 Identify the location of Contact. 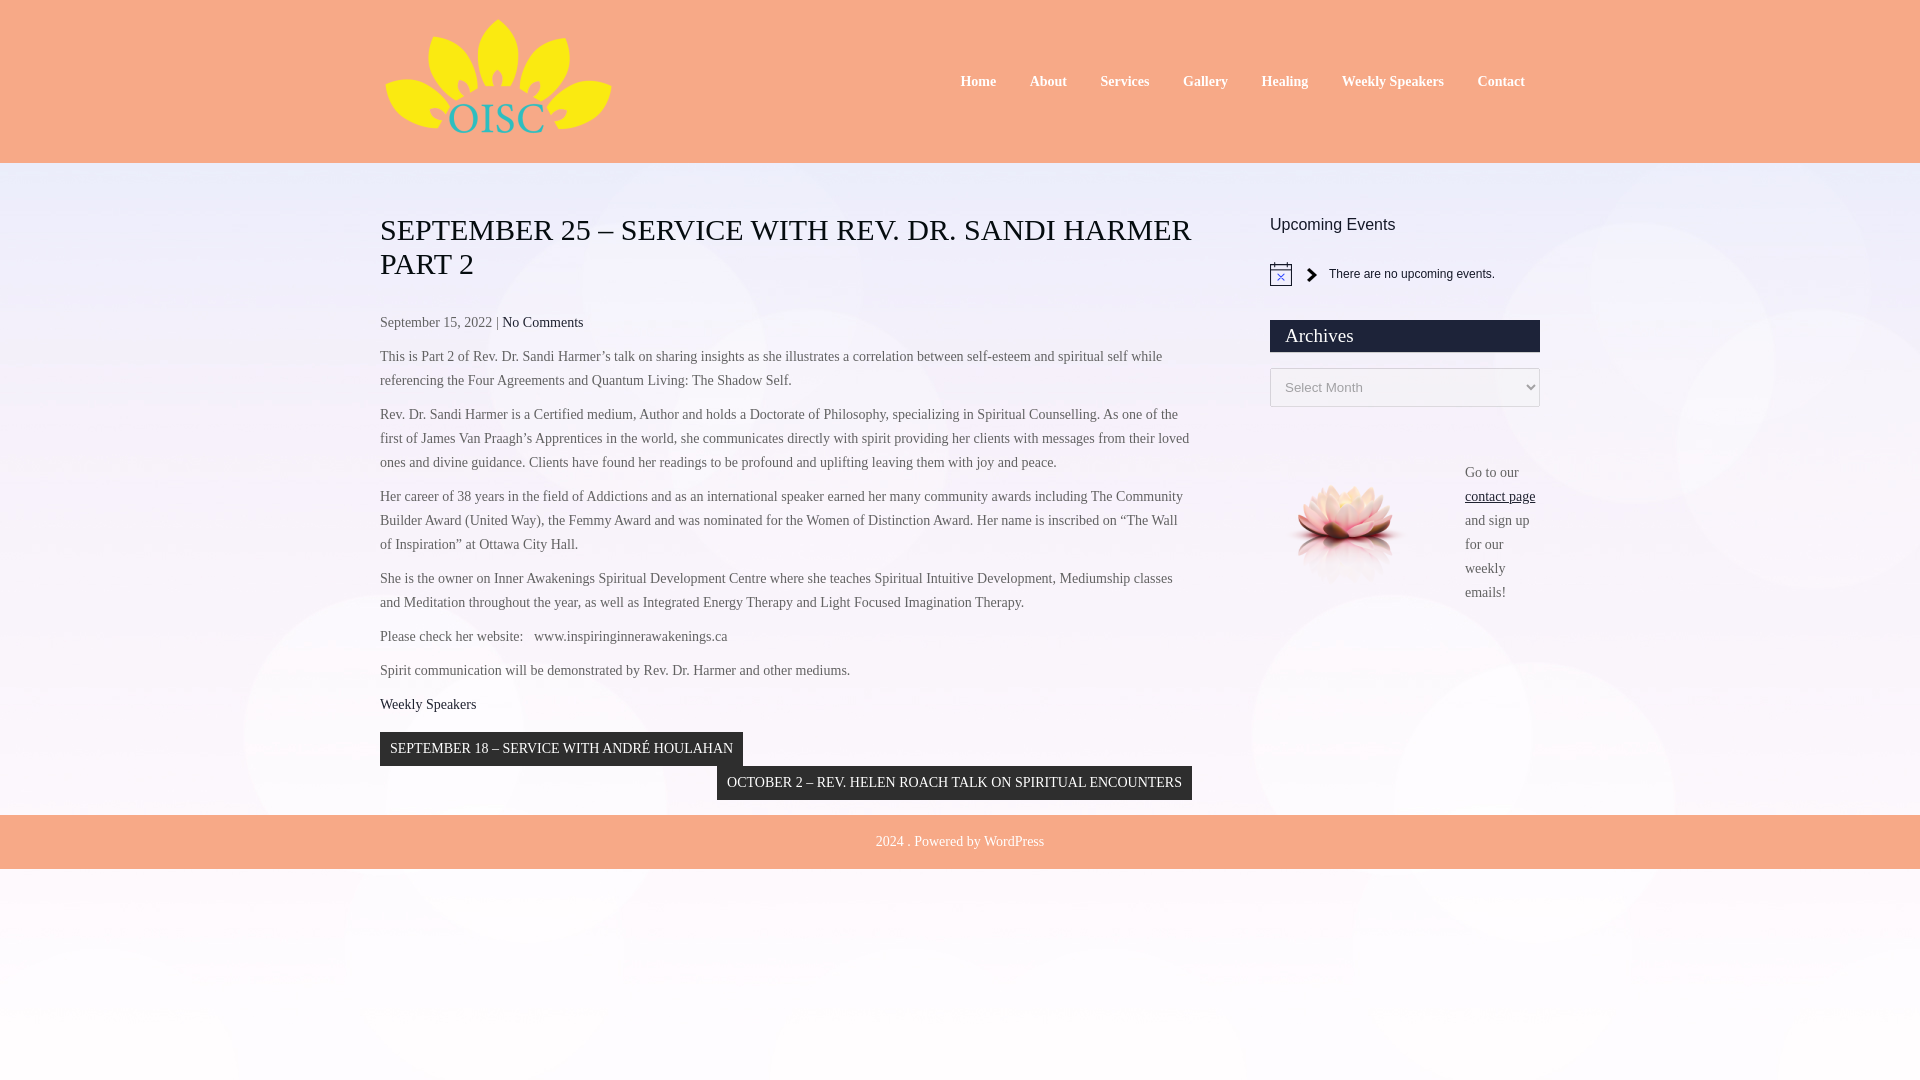
(1501, 81).